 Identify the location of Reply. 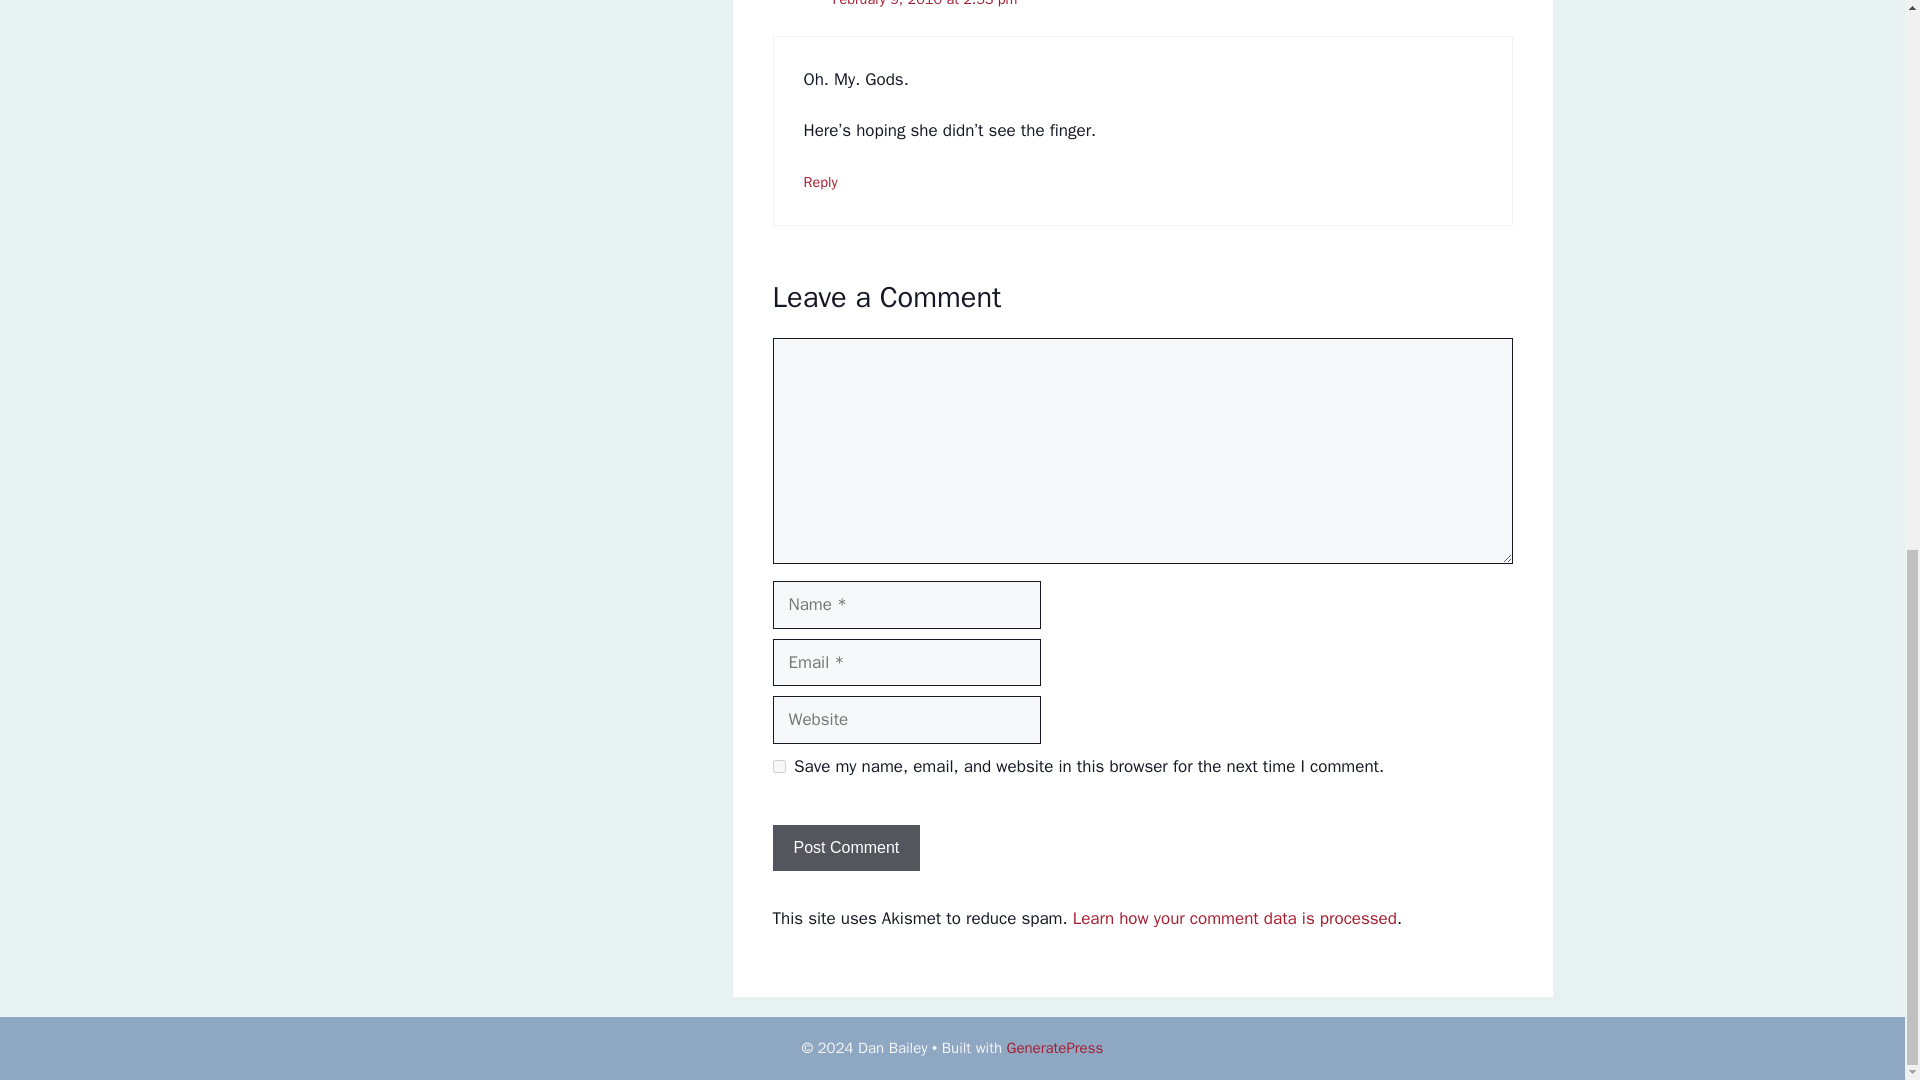
(820, 182).